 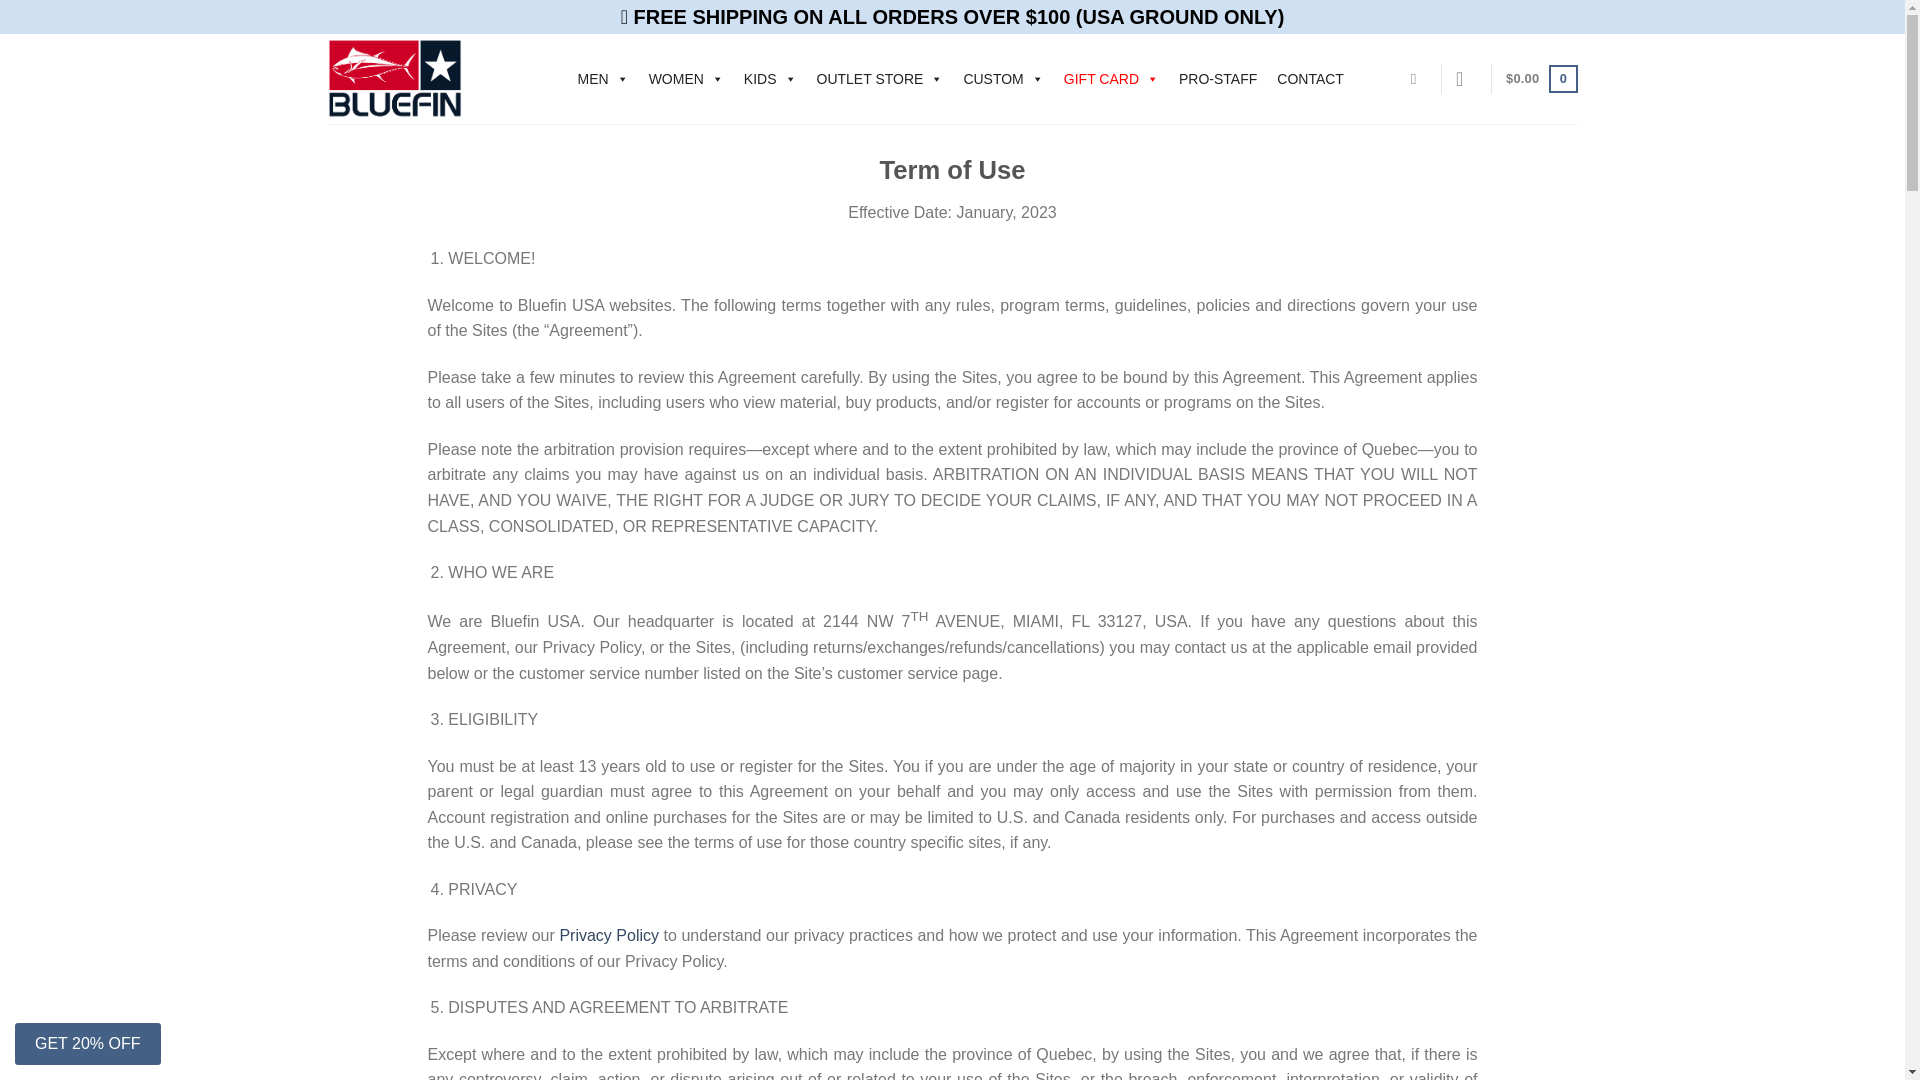 I want to click on CUSTOM, so click(x=1002, y=79).